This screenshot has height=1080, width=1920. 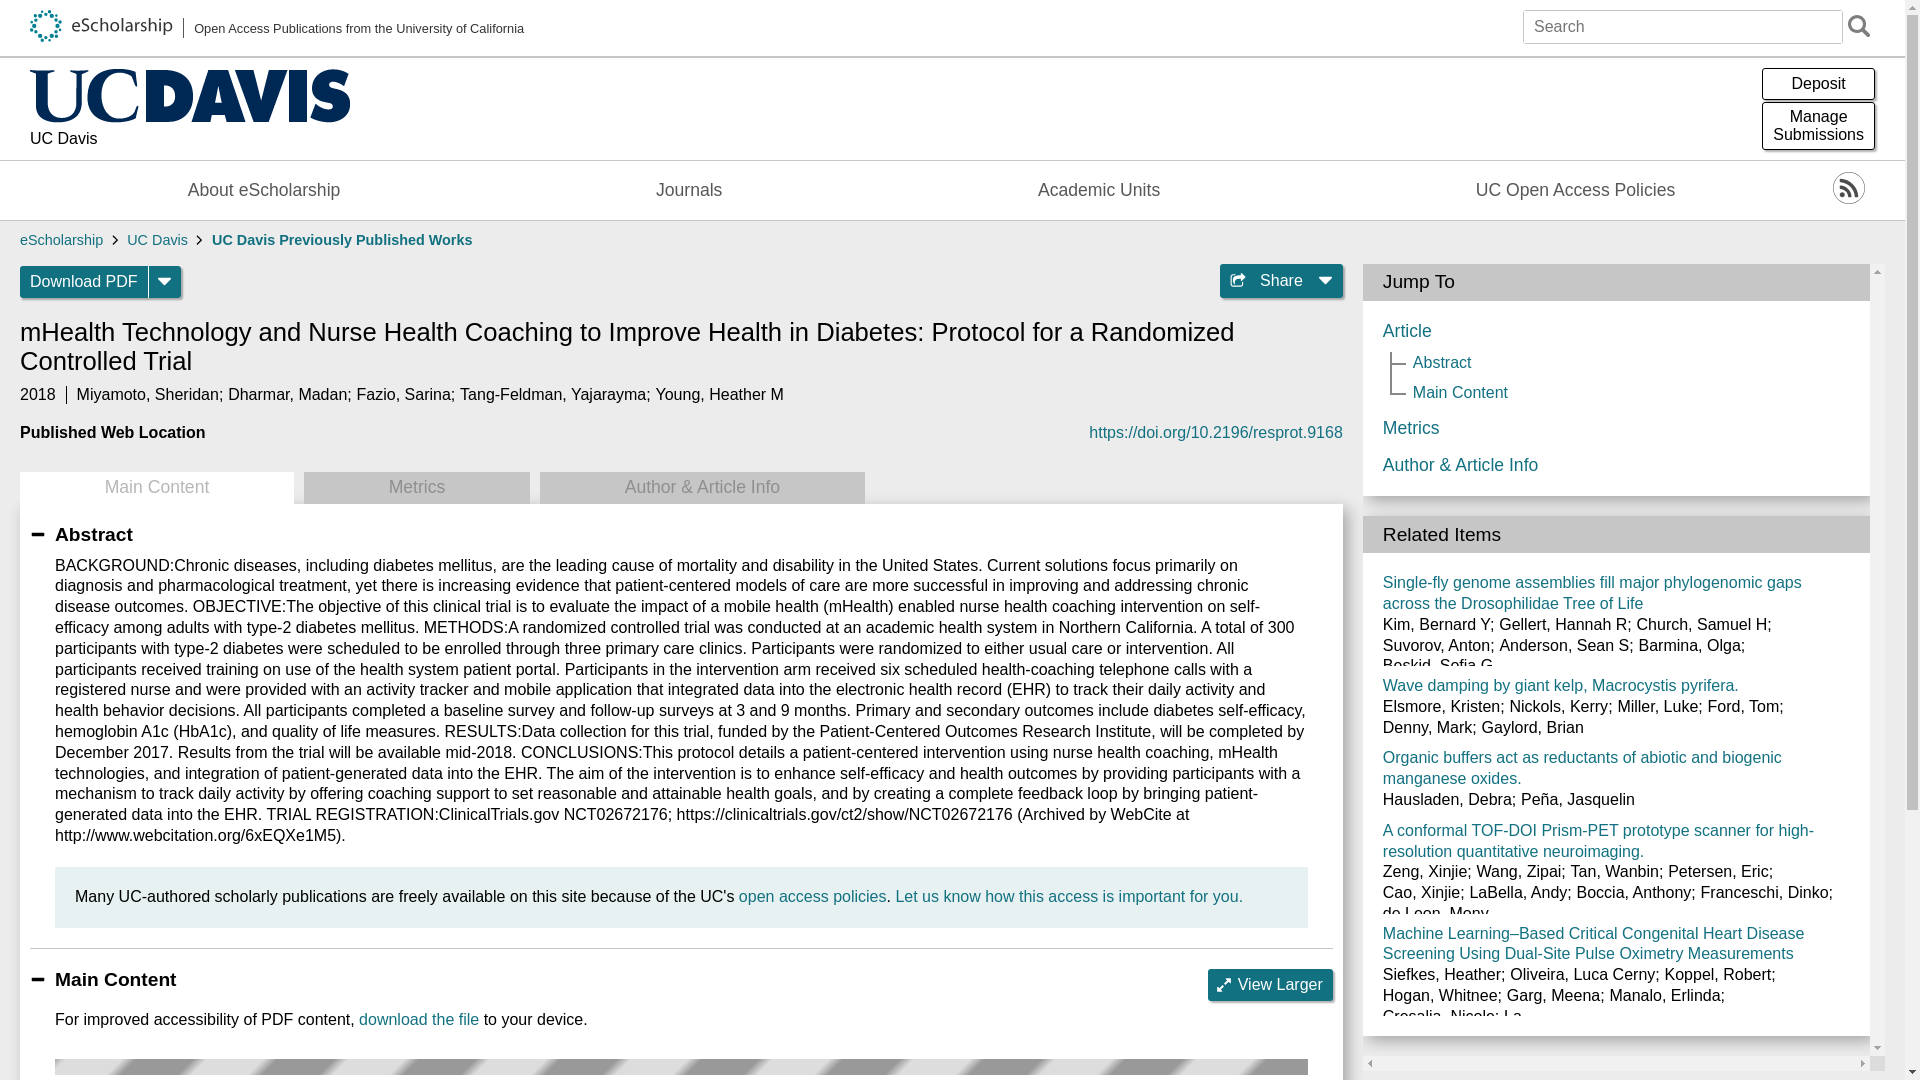 I want to click on UC Open Access Policies, so click(x=277, y=28).